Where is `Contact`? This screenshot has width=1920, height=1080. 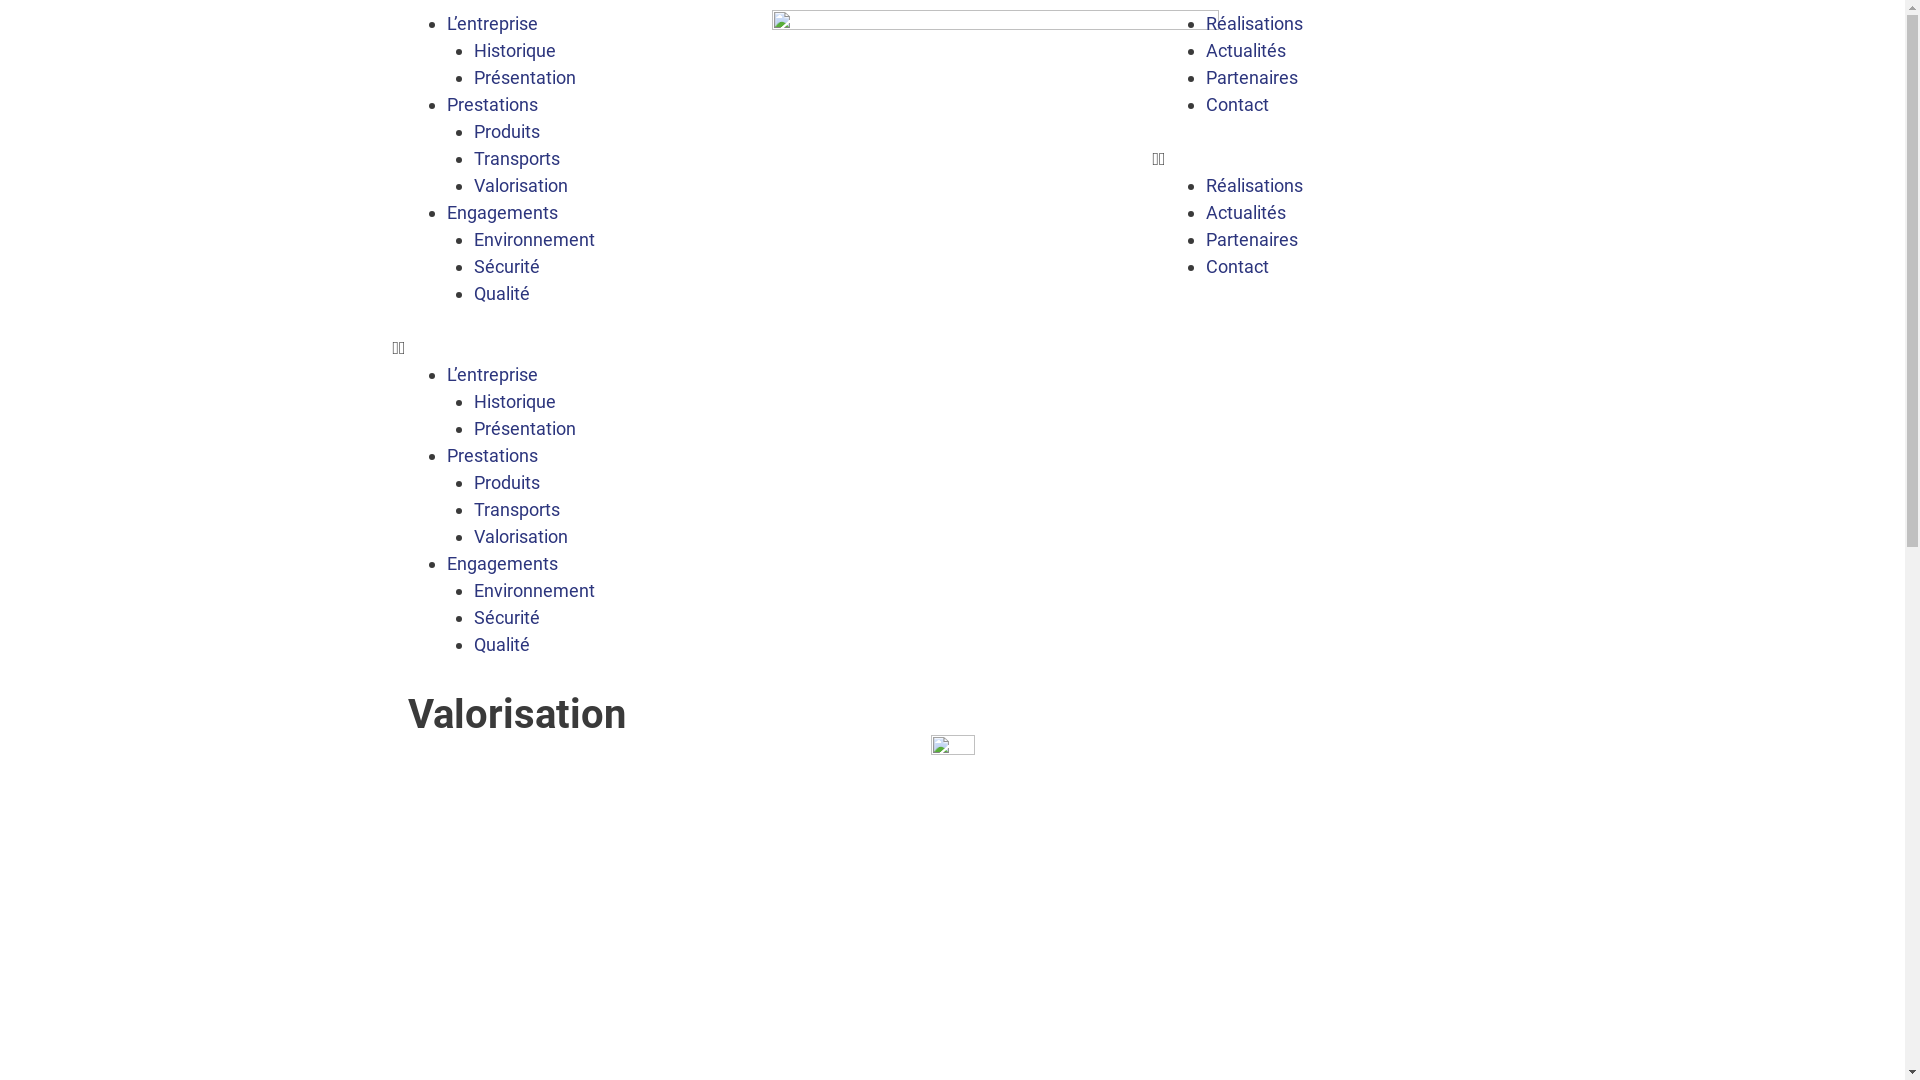 Contact is located at coordinates (1238, 266).